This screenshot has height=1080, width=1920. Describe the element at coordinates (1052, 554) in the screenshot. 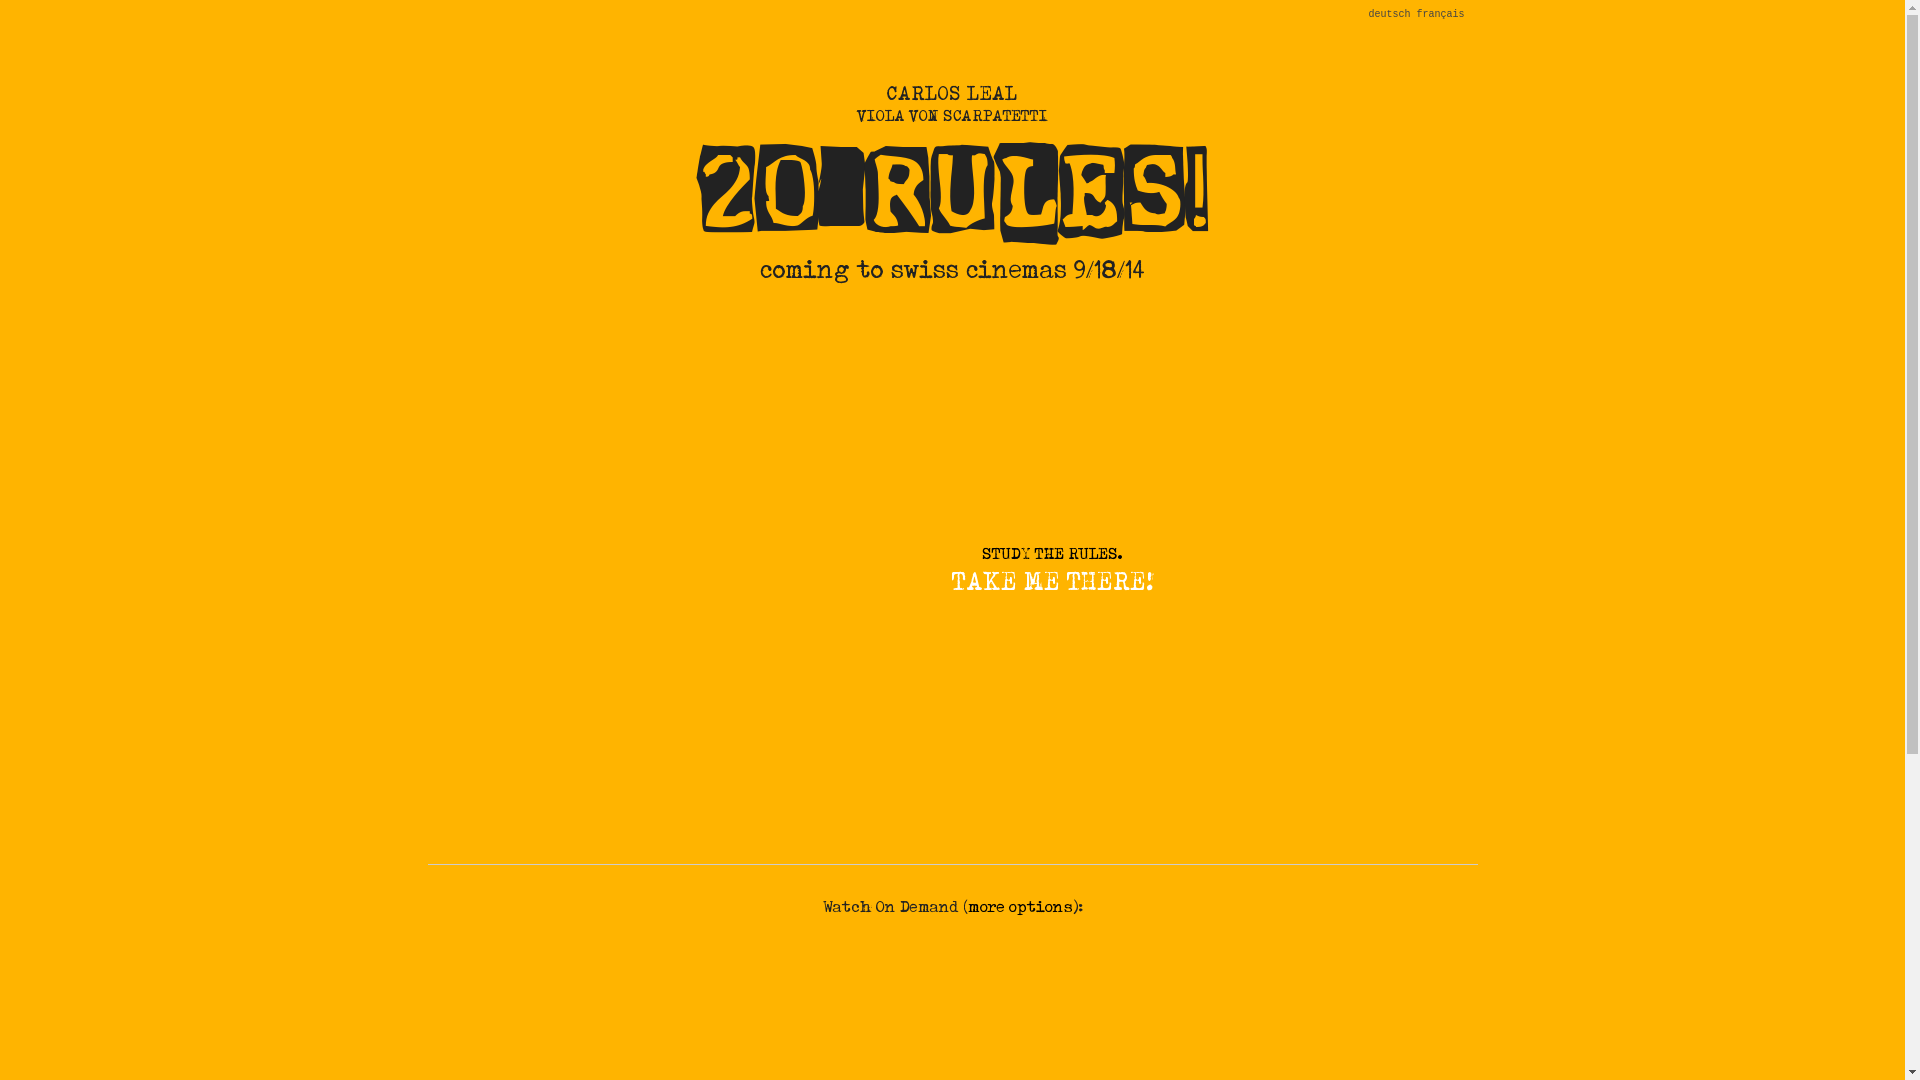

I see `STUDY THE RULES.` at that location.